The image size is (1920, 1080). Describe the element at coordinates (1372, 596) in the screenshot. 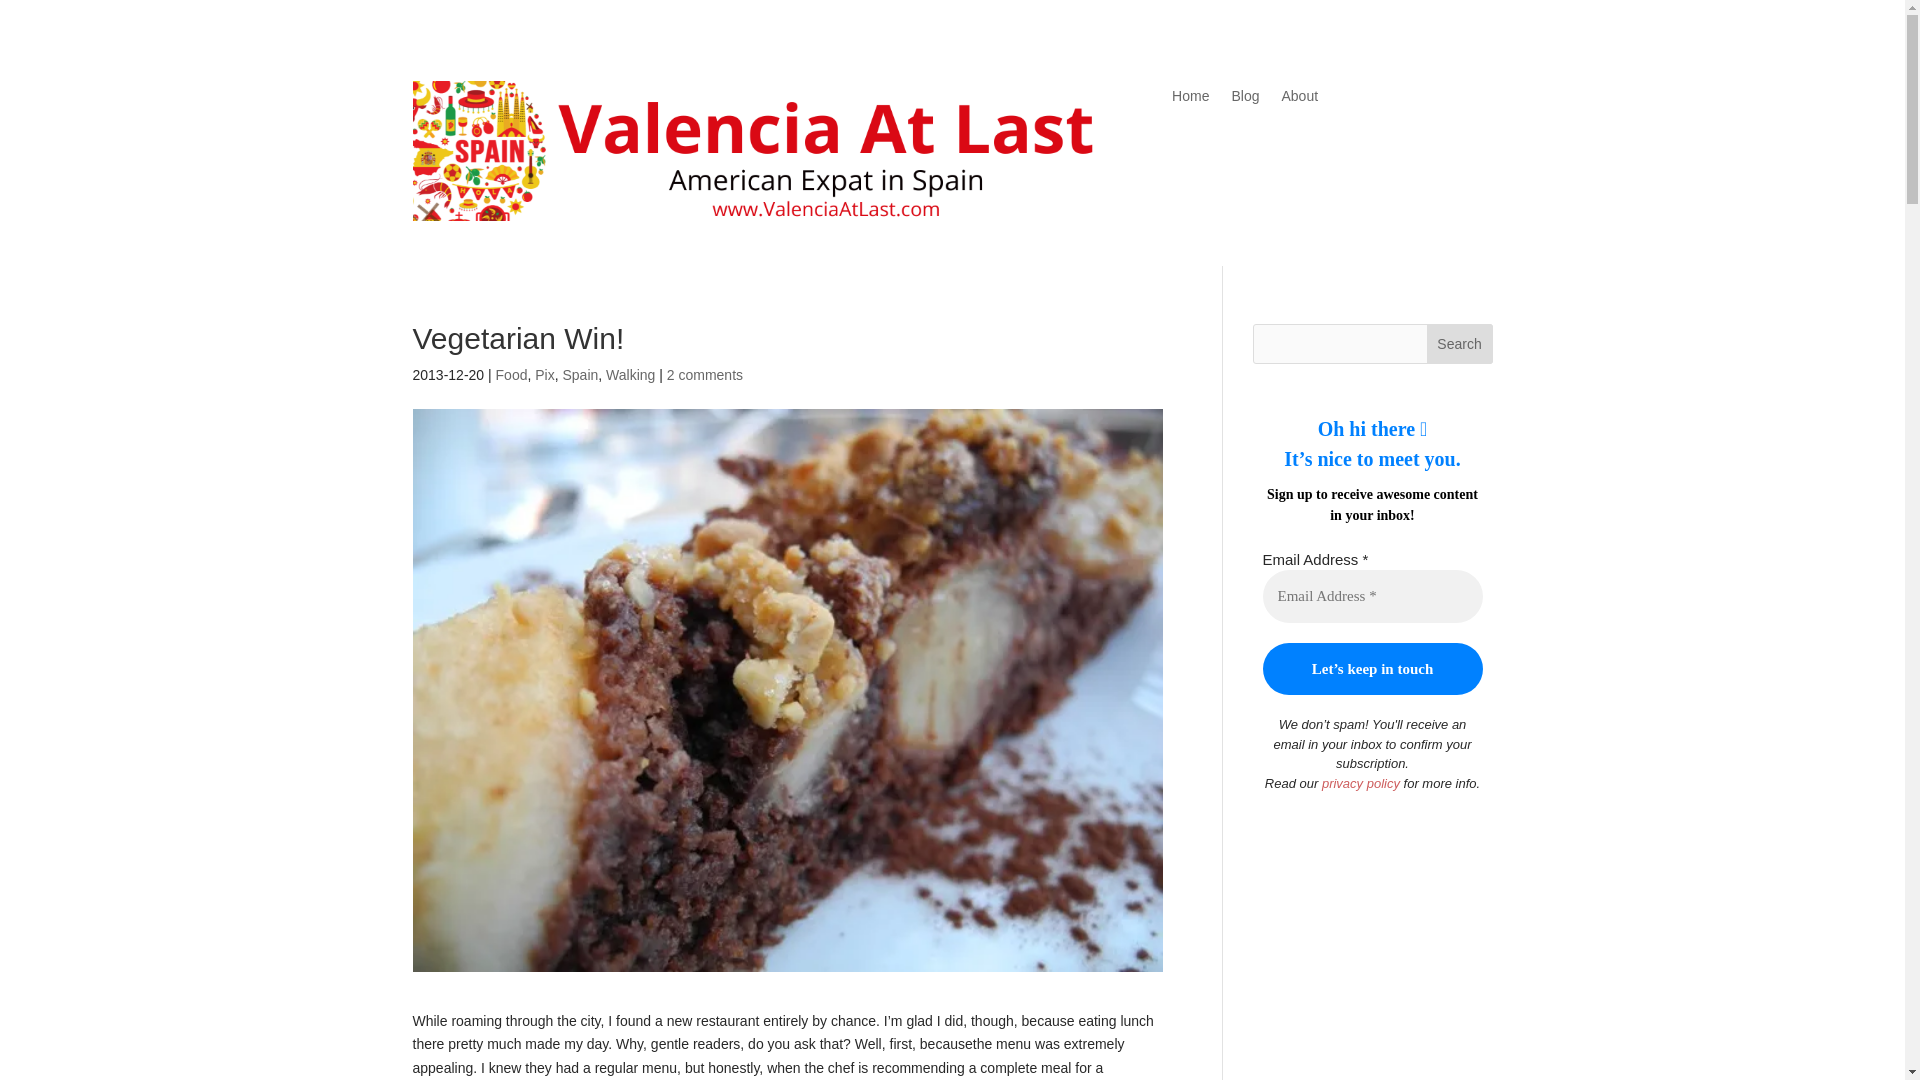

I see `Email Address` at that location.